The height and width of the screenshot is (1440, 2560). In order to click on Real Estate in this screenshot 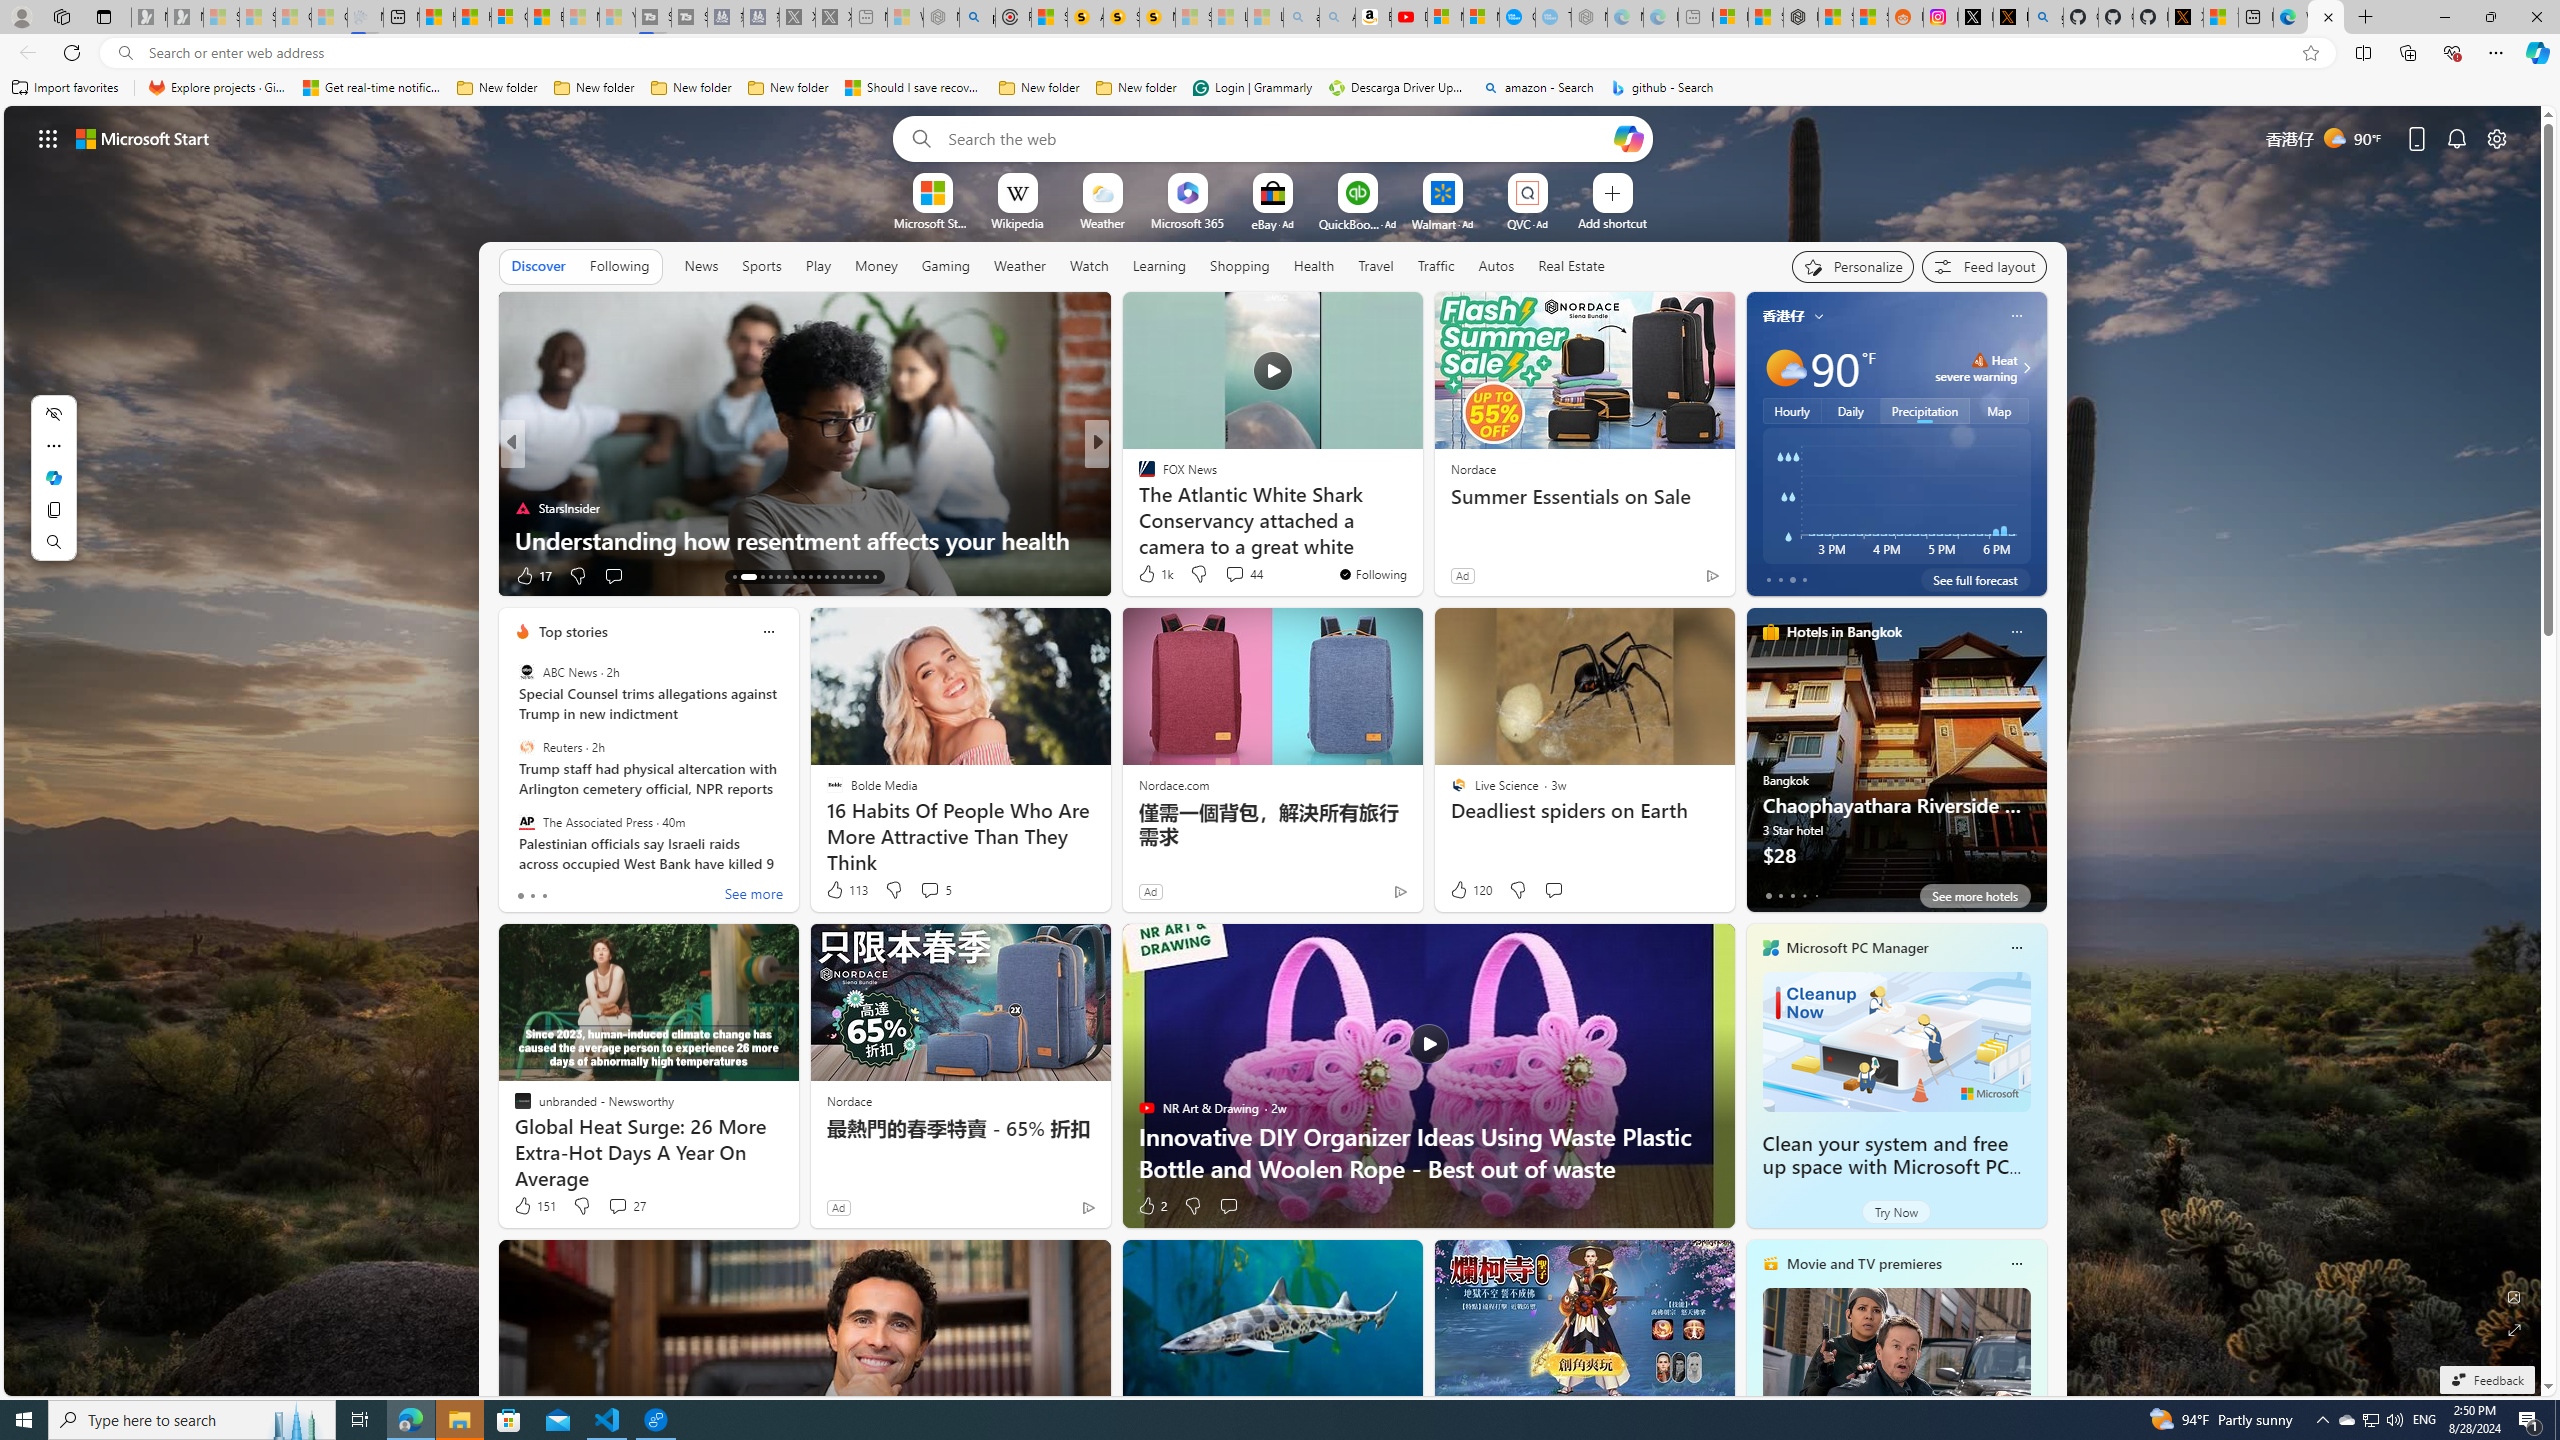, I will do `click(1571, 266)`.